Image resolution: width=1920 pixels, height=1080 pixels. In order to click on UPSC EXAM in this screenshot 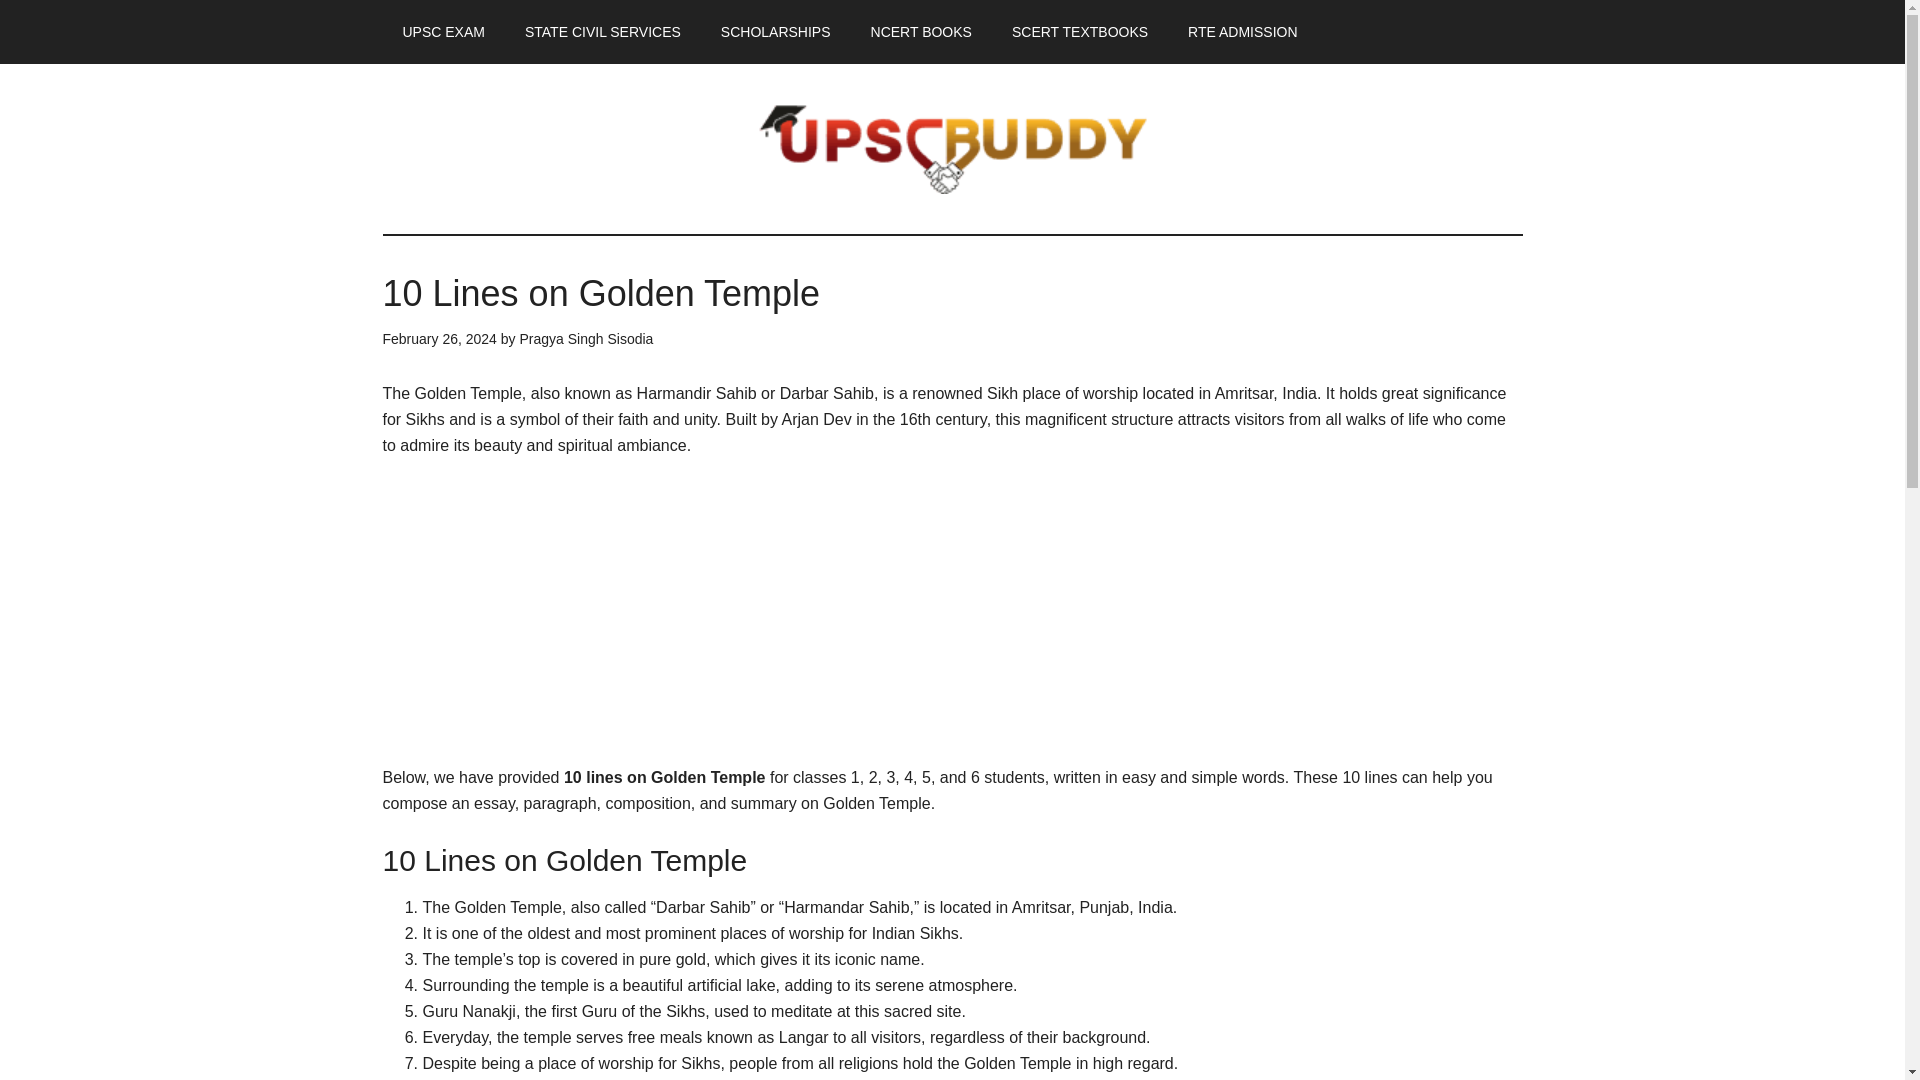, I will do `click(442, 32)`.